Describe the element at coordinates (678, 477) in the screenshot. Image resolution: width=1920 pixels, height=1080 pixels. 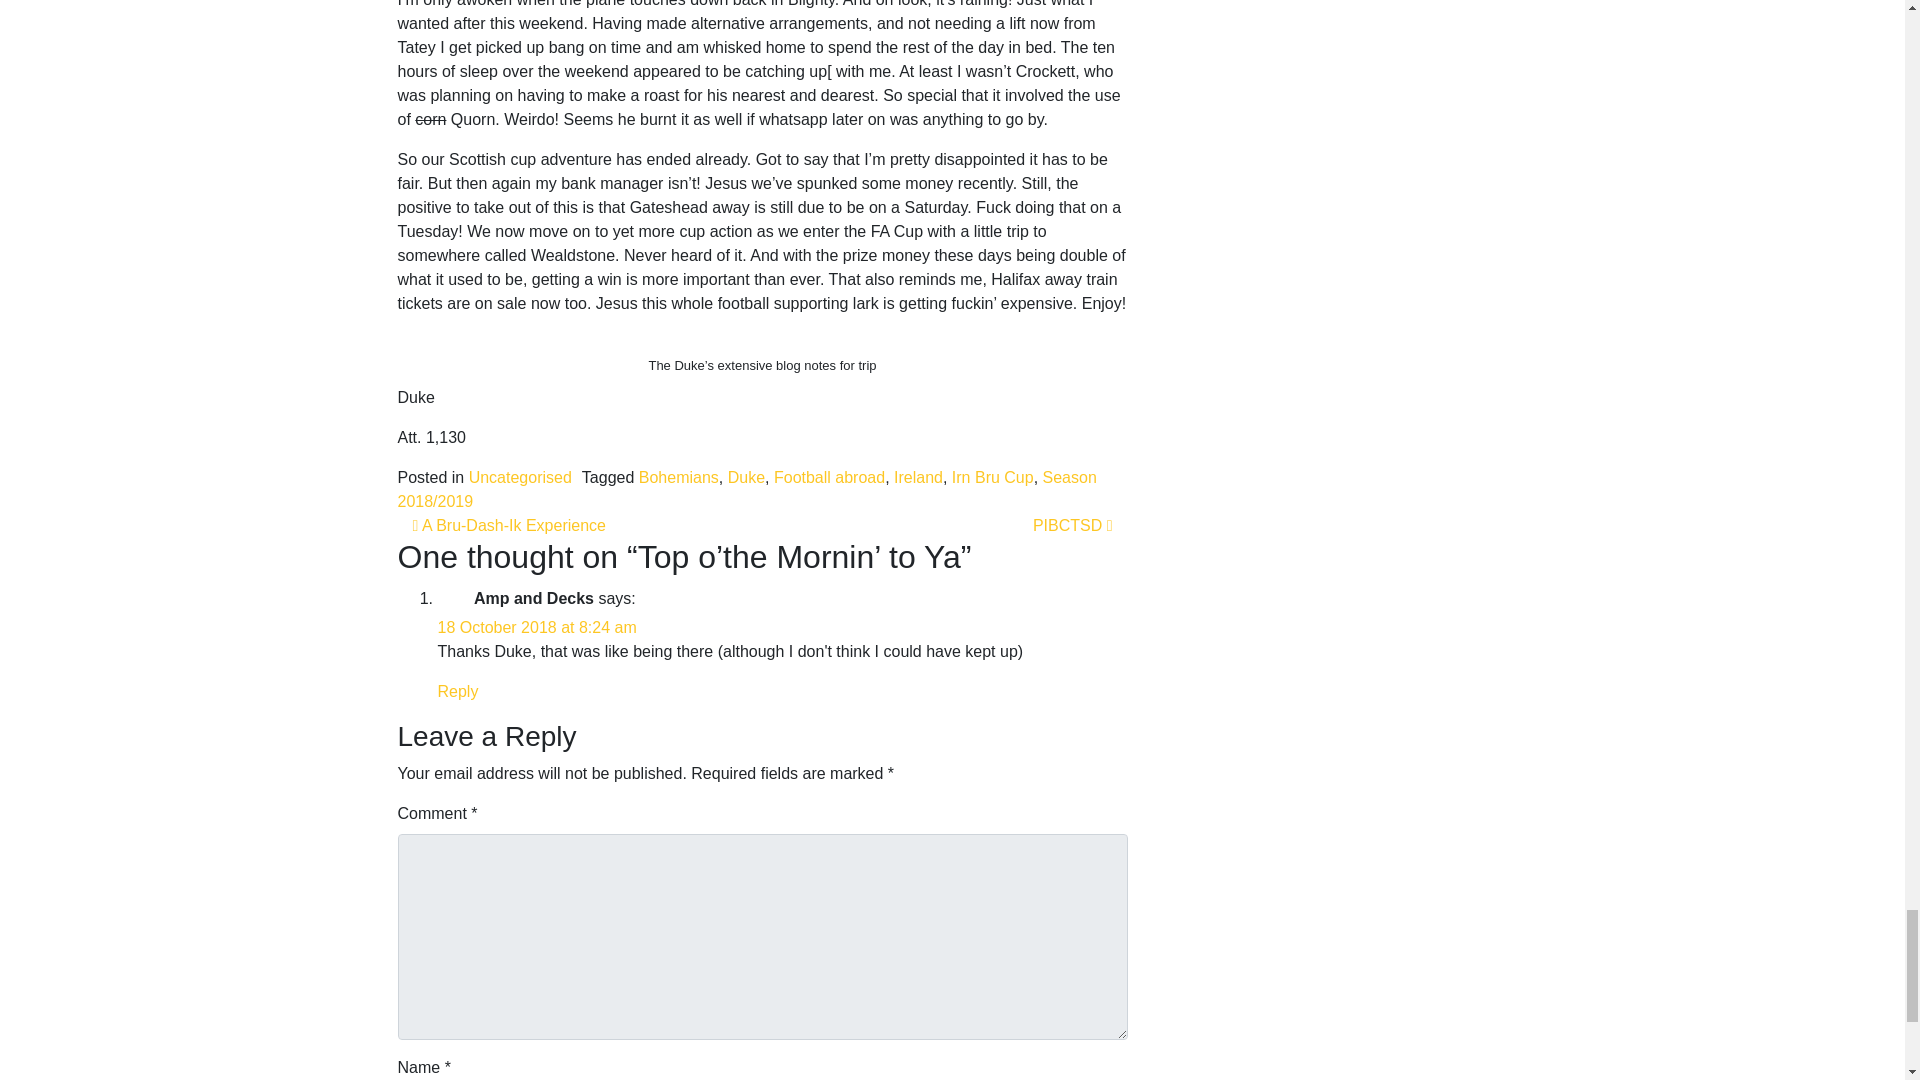
I see `Bohemians` at that location.